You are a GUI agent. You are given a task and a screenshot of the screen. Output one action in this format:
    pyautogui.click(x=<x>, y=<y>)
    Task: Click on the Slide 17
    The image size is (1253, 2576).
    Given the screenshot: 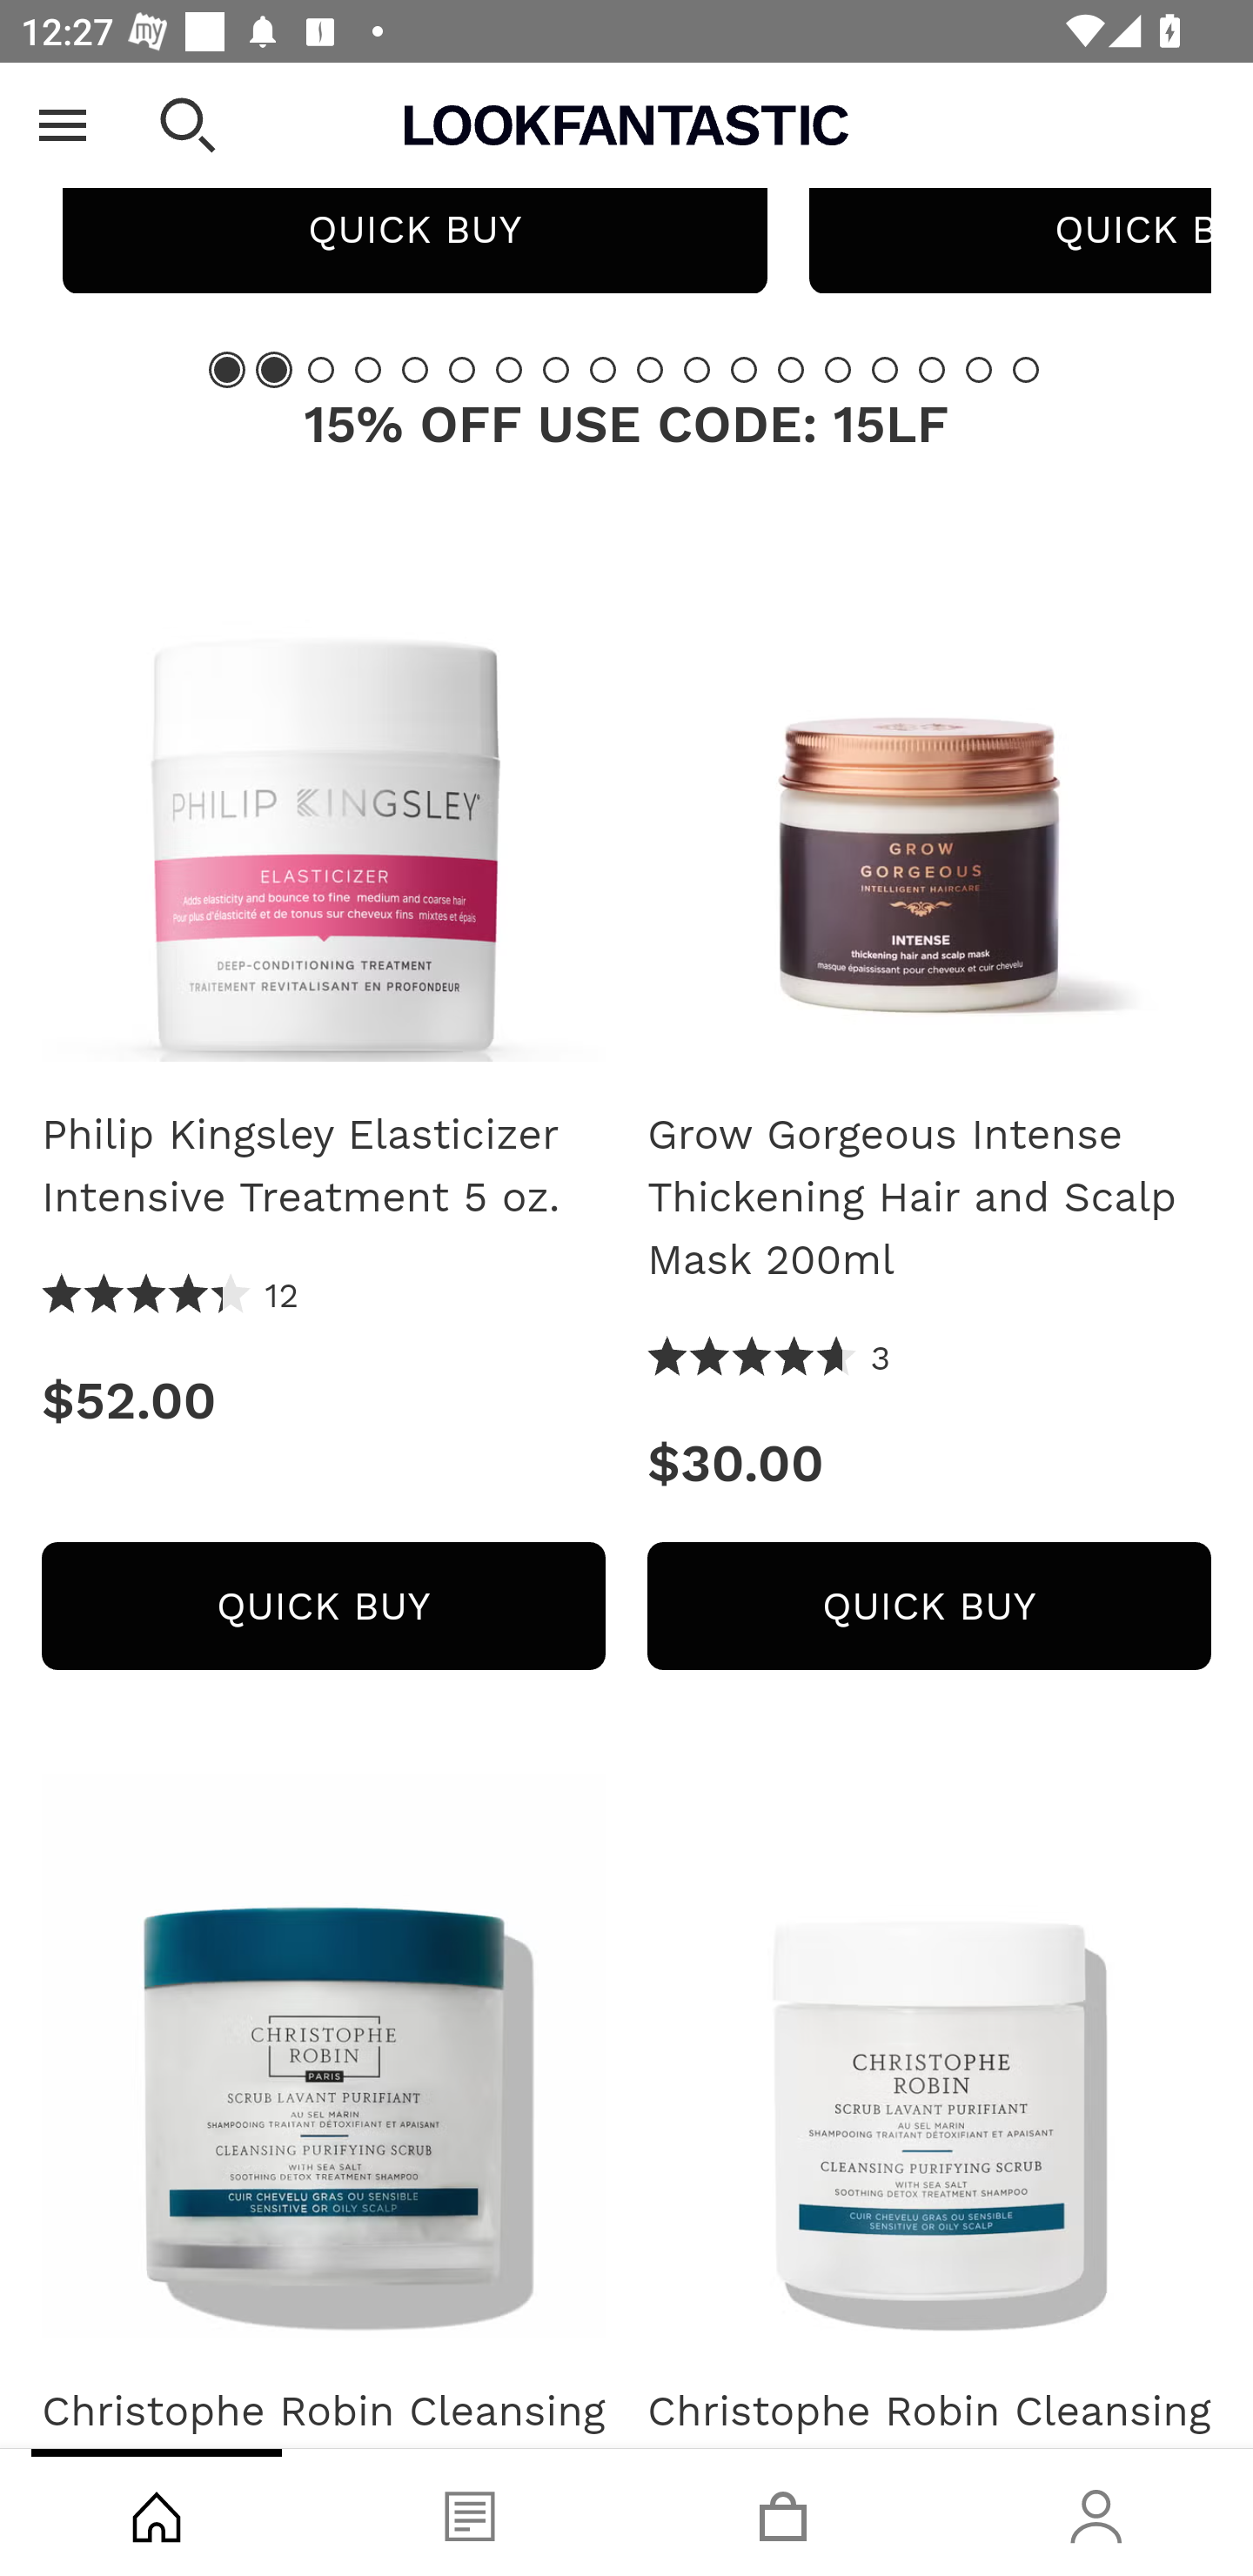 What is the action you would take?
    pyautogui.click(x=979, y=369)
    